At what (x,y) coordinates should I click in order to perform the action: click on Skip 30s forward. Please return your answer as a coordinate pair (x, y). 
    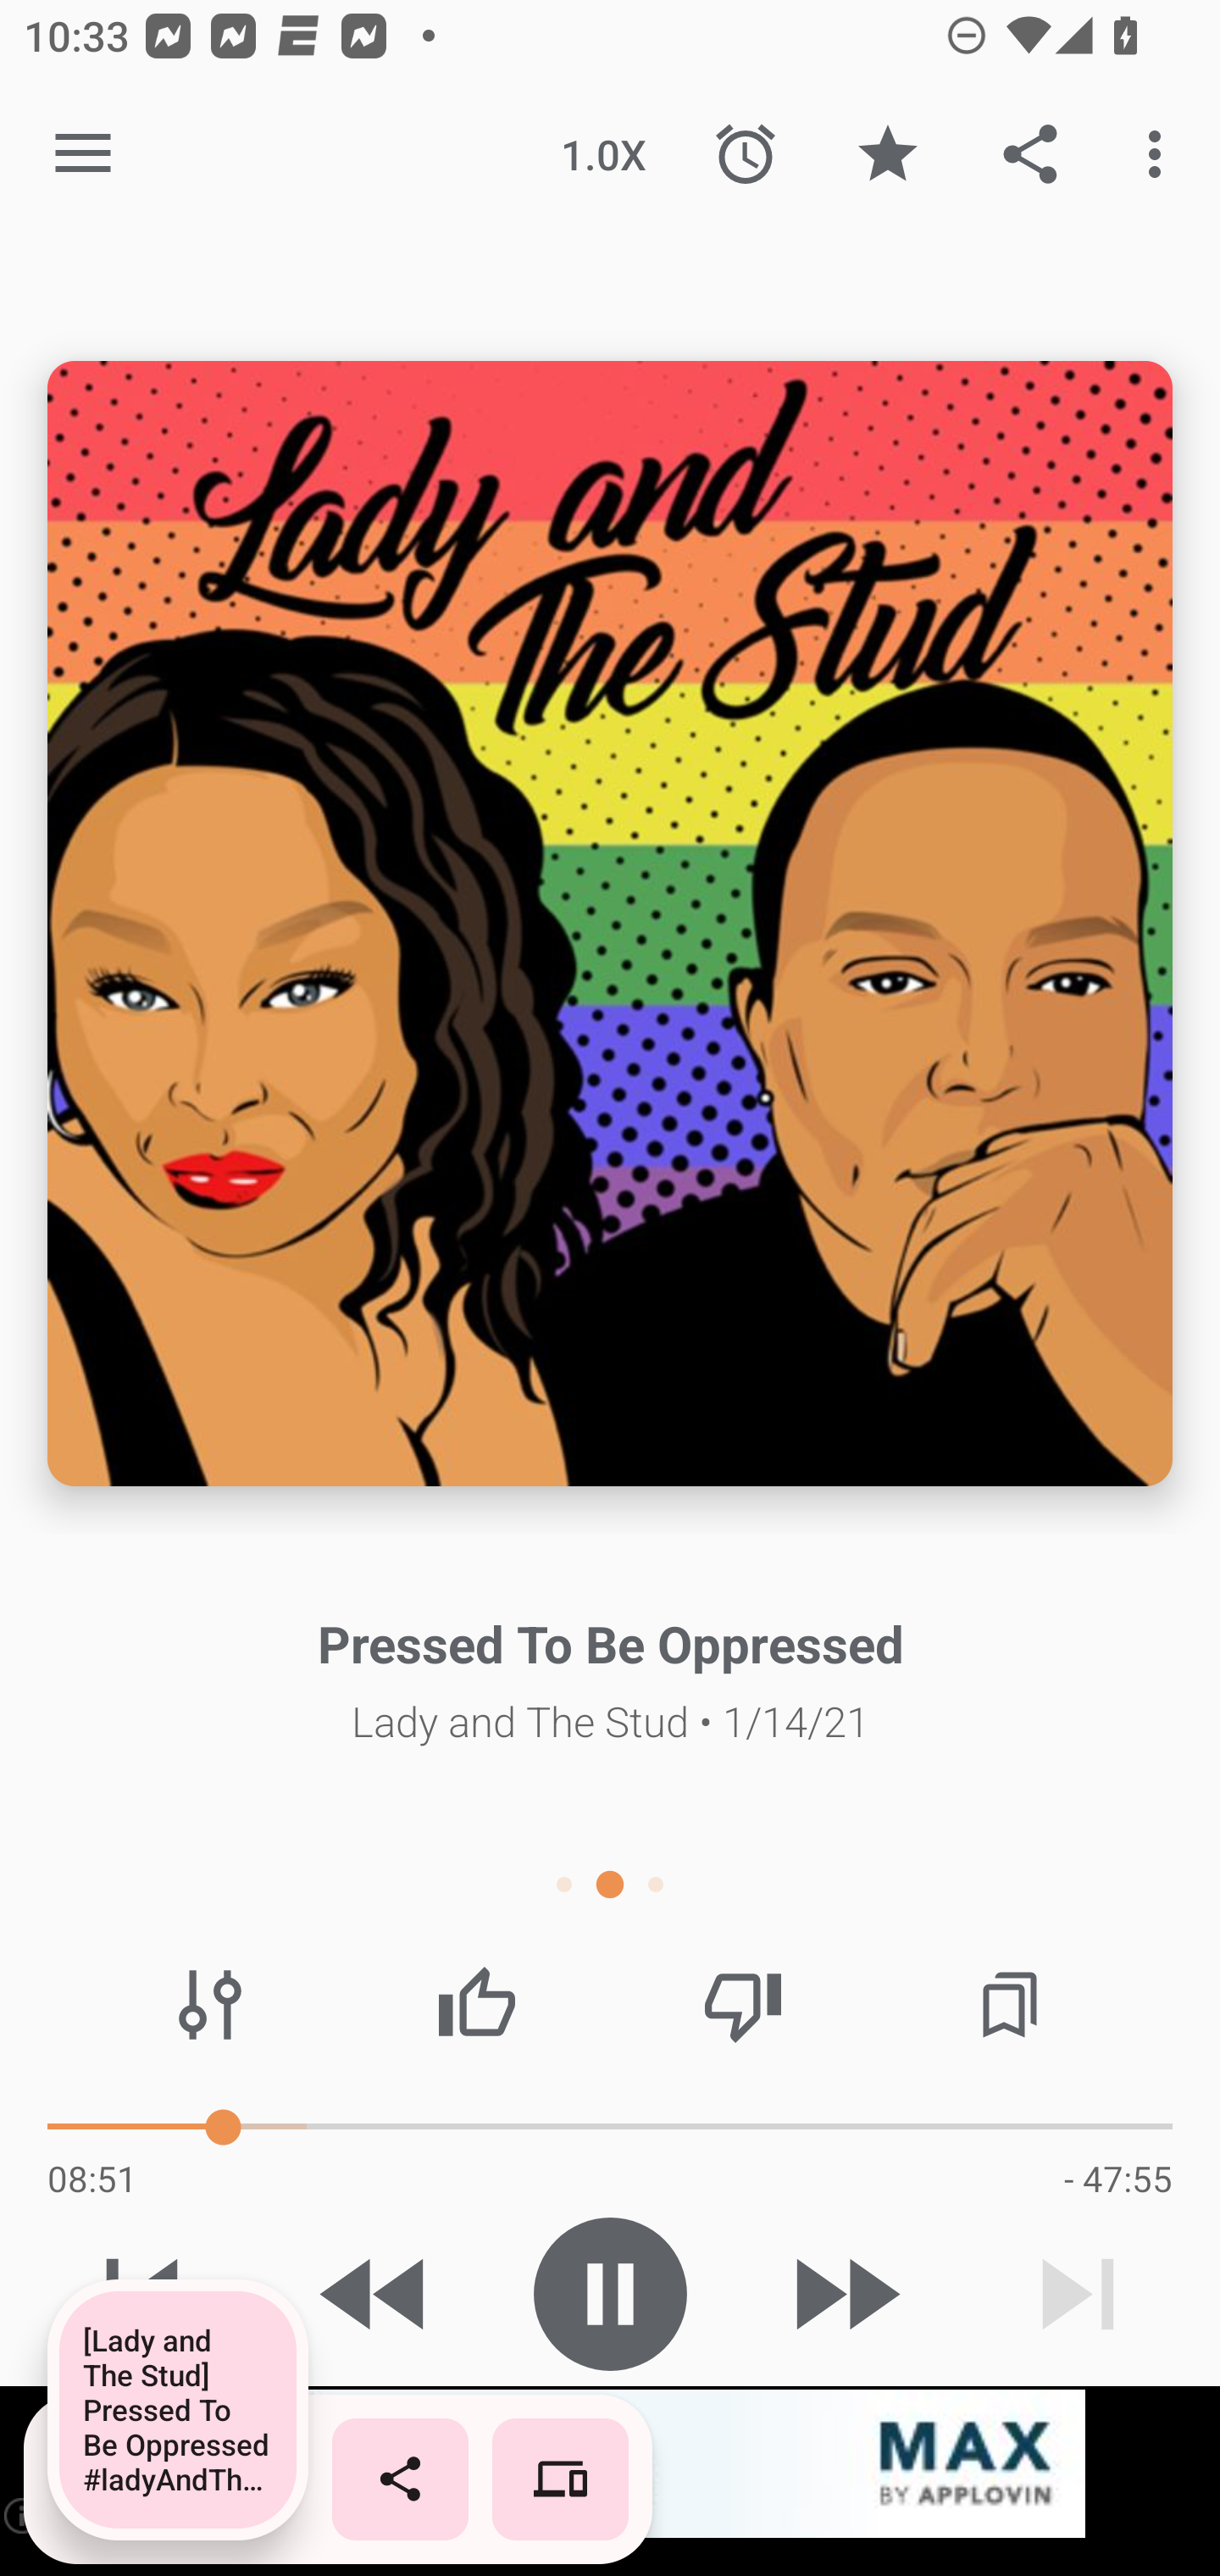
    Looking at the image, I should click on (844, 2294).